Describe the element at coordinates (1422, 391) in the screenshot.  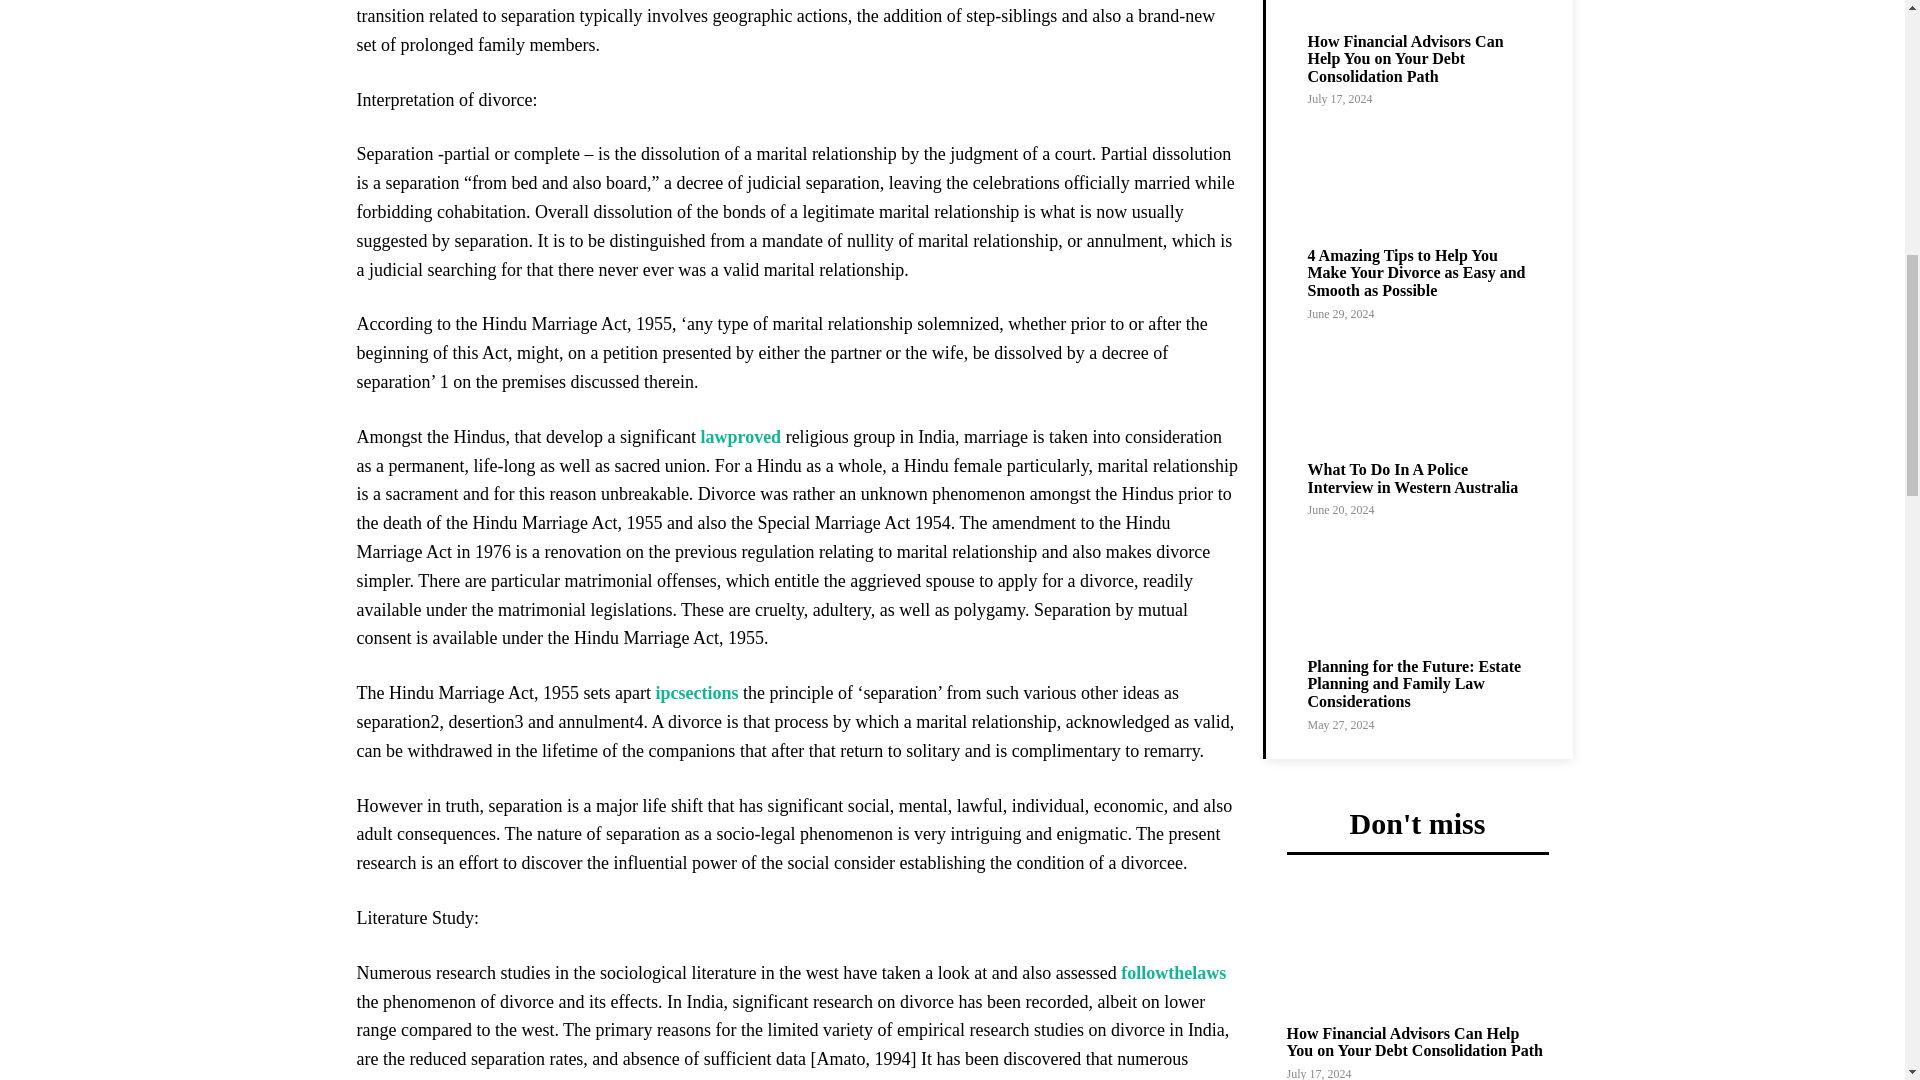
I see `What To Do In A Police Interview in Western Australia` at that location.